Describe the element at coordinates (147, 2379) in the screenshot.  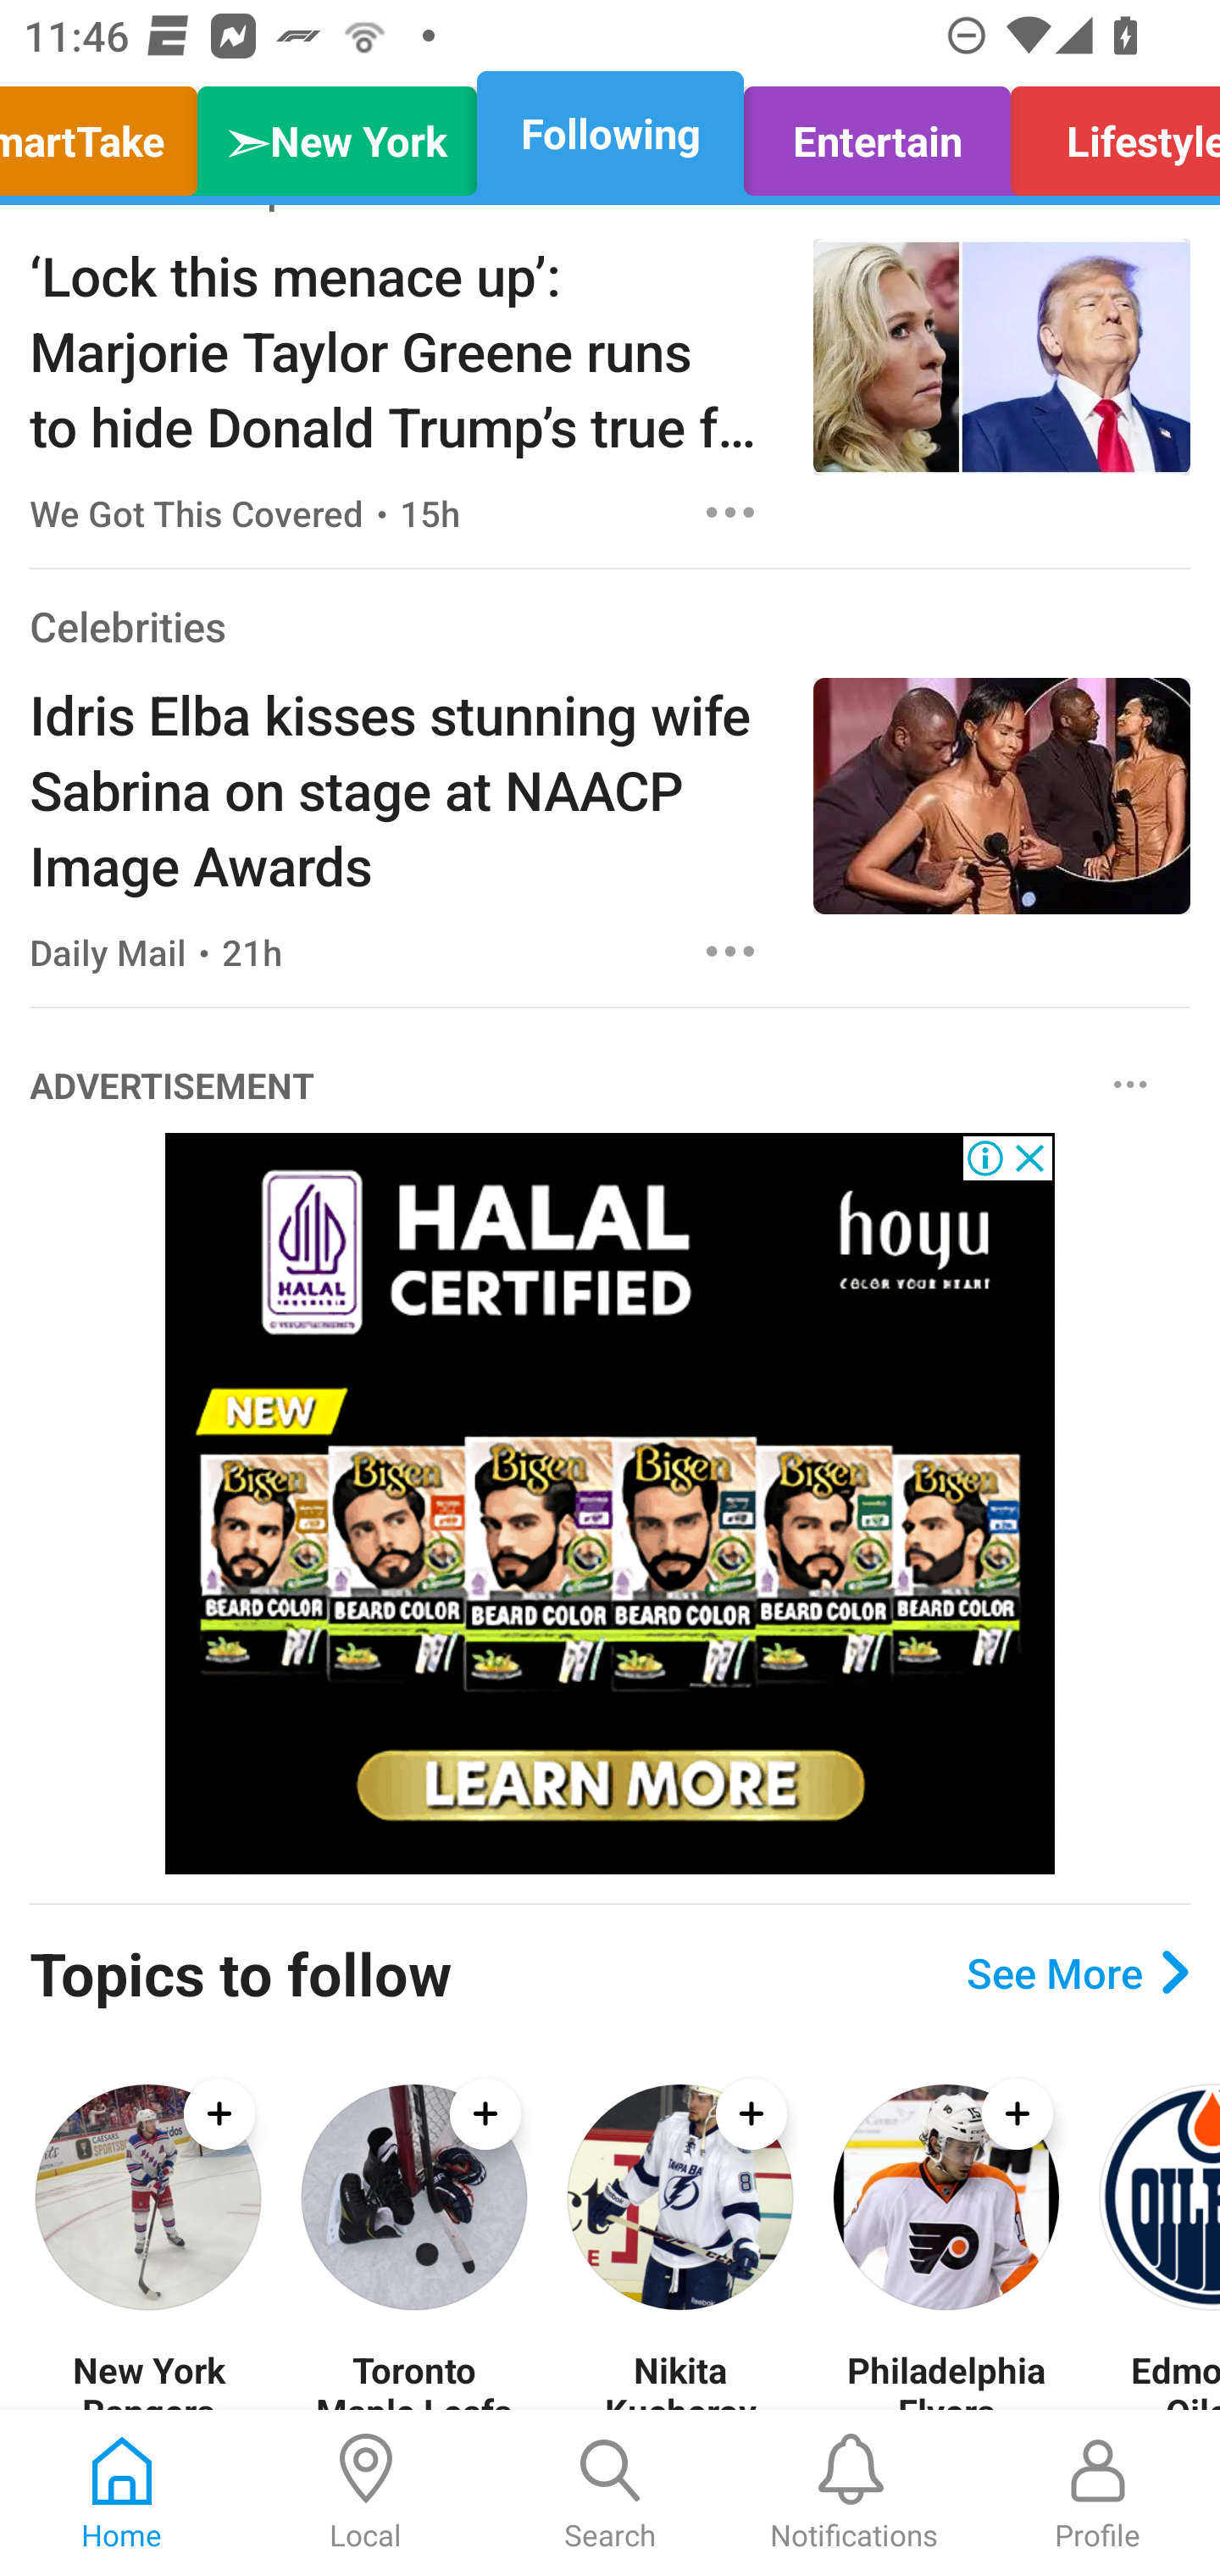
I see `New York Rangers` at that location.